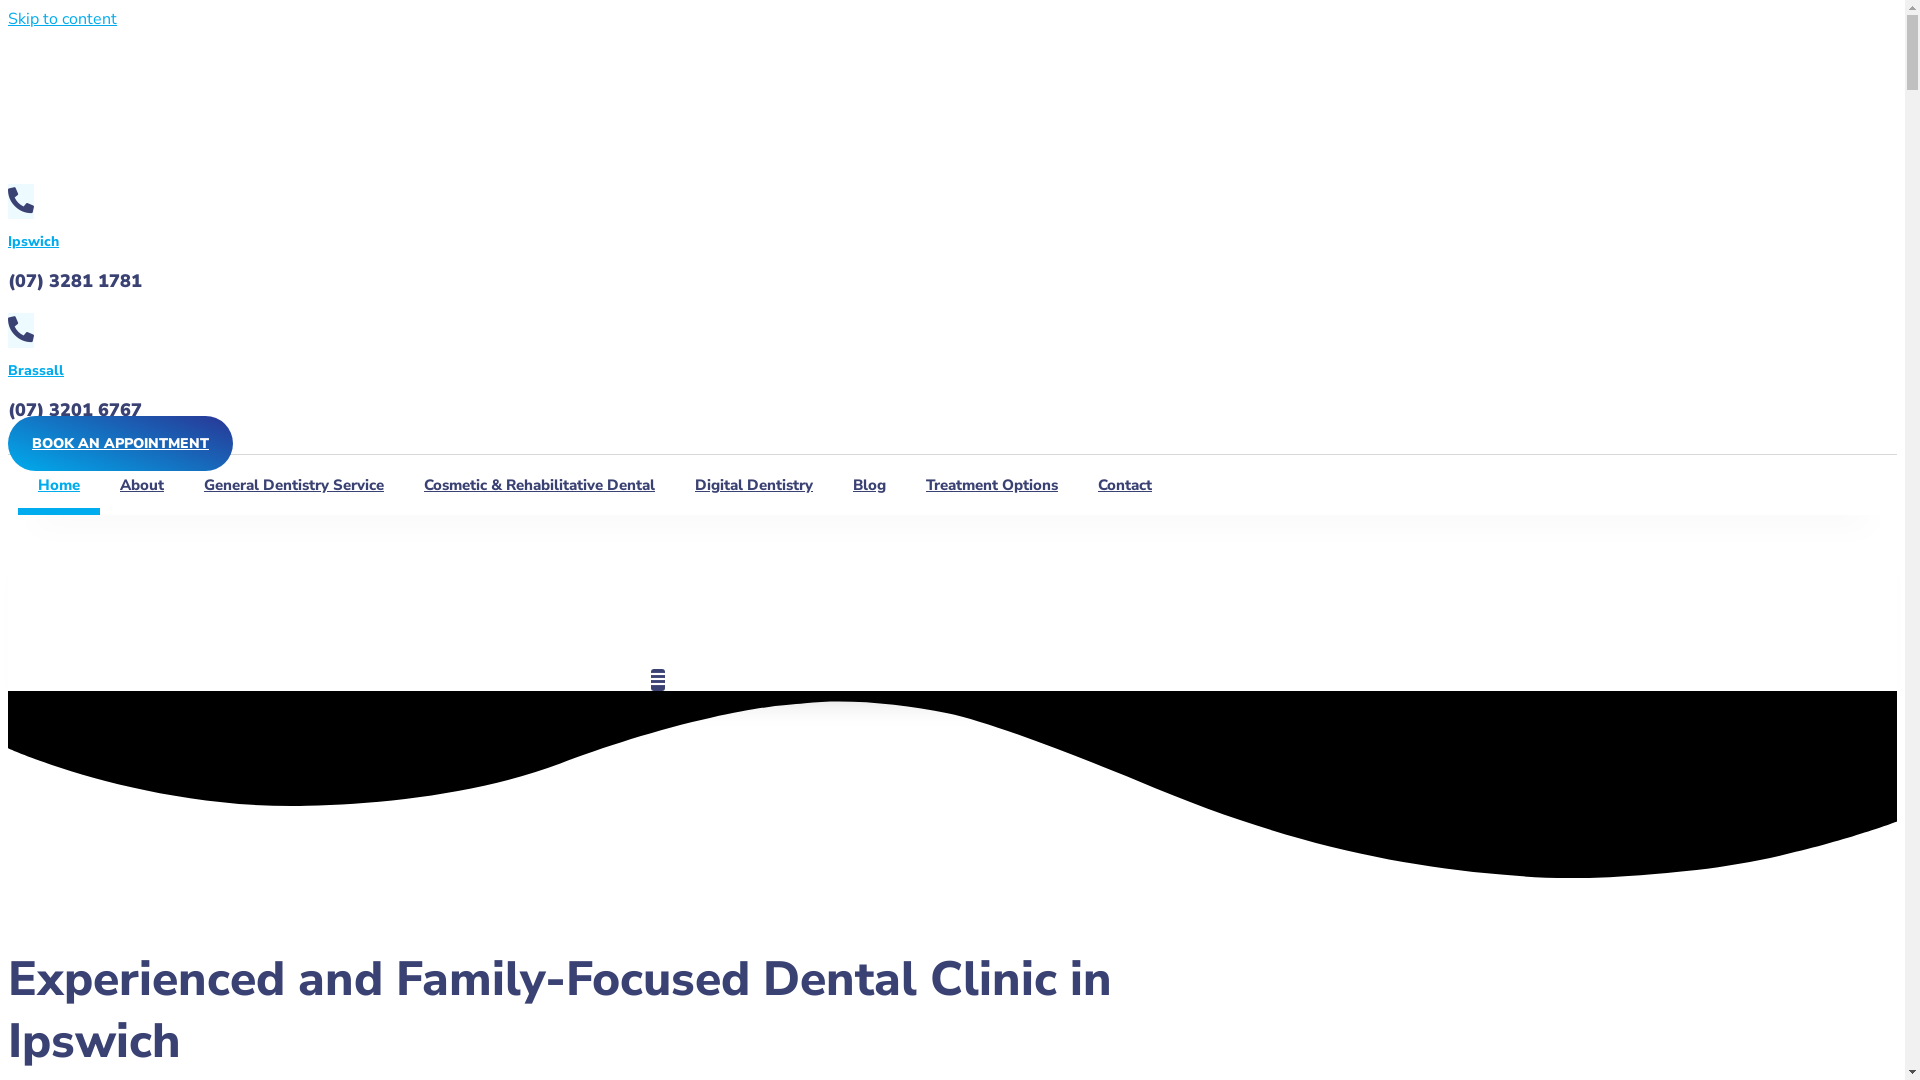 Image resolution: width=1920 pixels, height=1080 pixels. Describe the element at coordinates (62, 19) in the screenshot. I see `Skip to content` at that location.